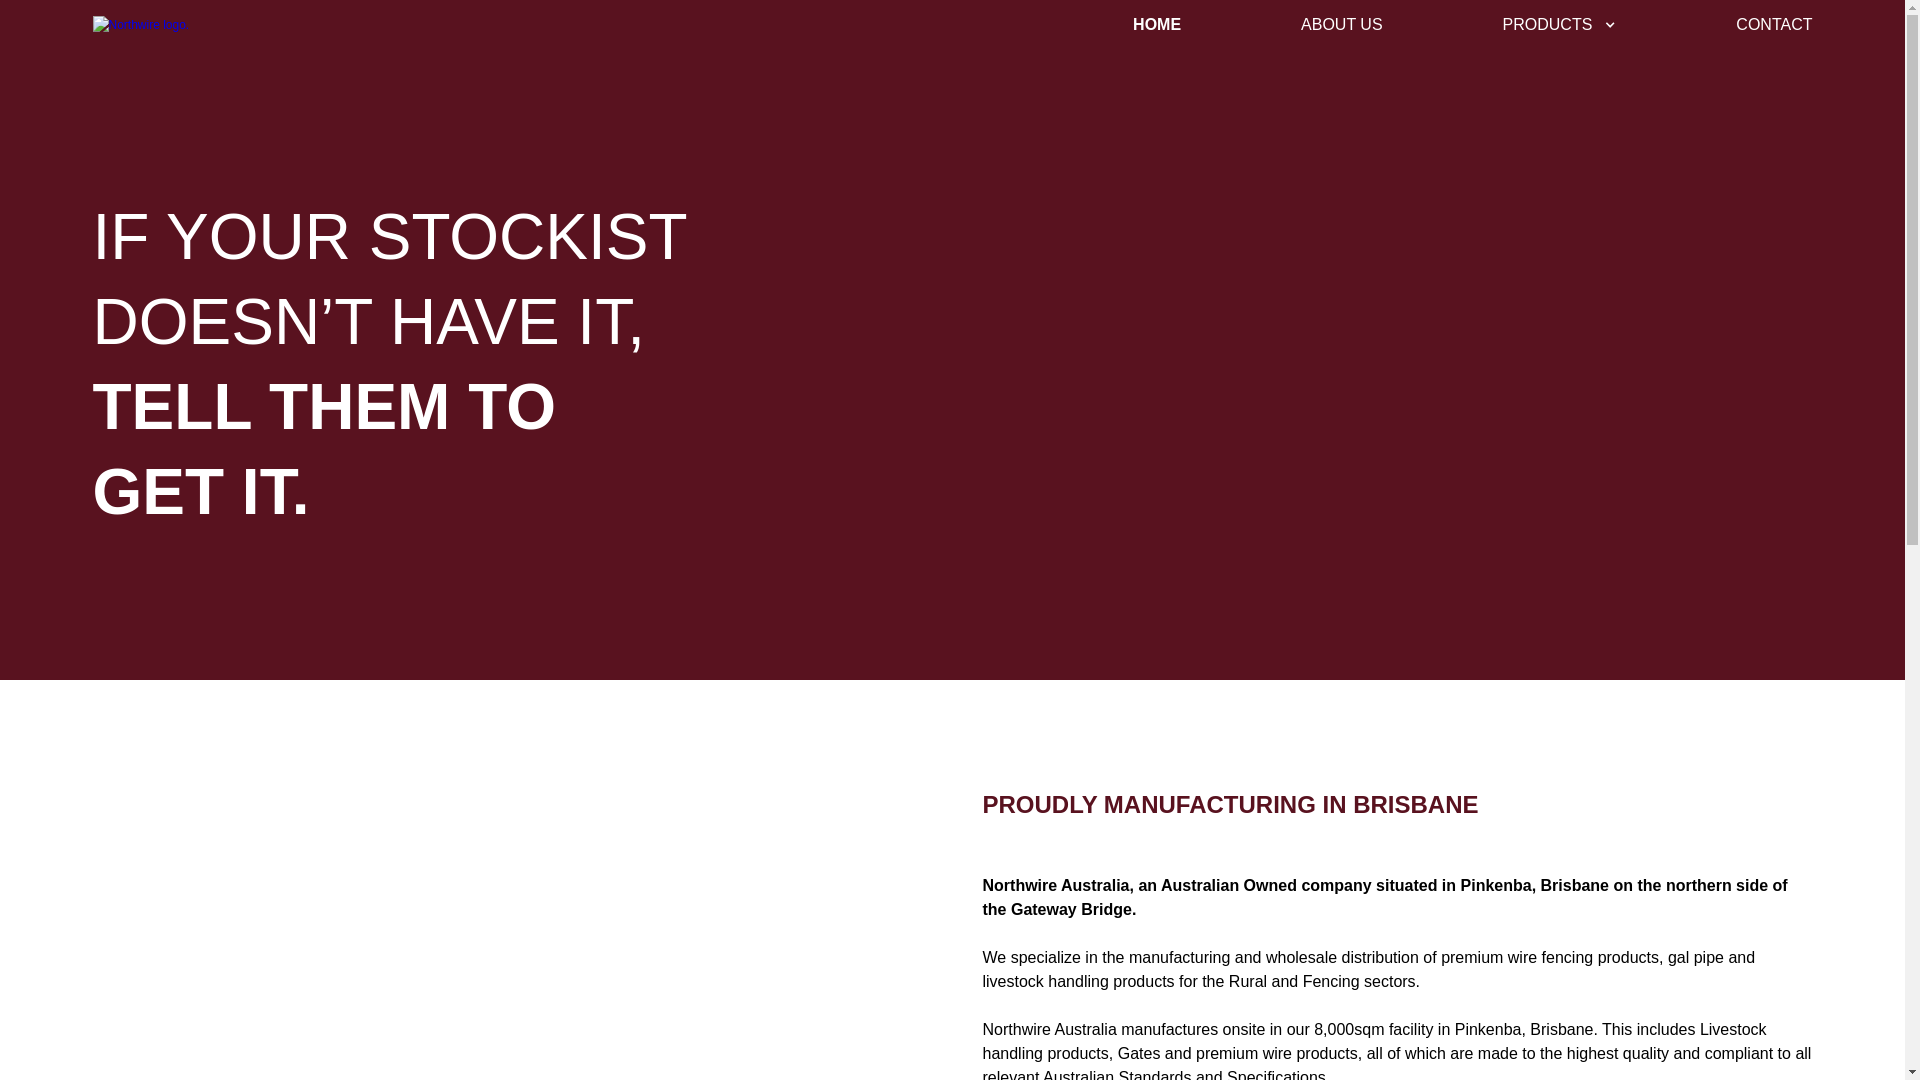  What do you see at coordinates (1342, 25) in the screenshot?
I see `ABOUT US` at bounding box center [1342, 25].